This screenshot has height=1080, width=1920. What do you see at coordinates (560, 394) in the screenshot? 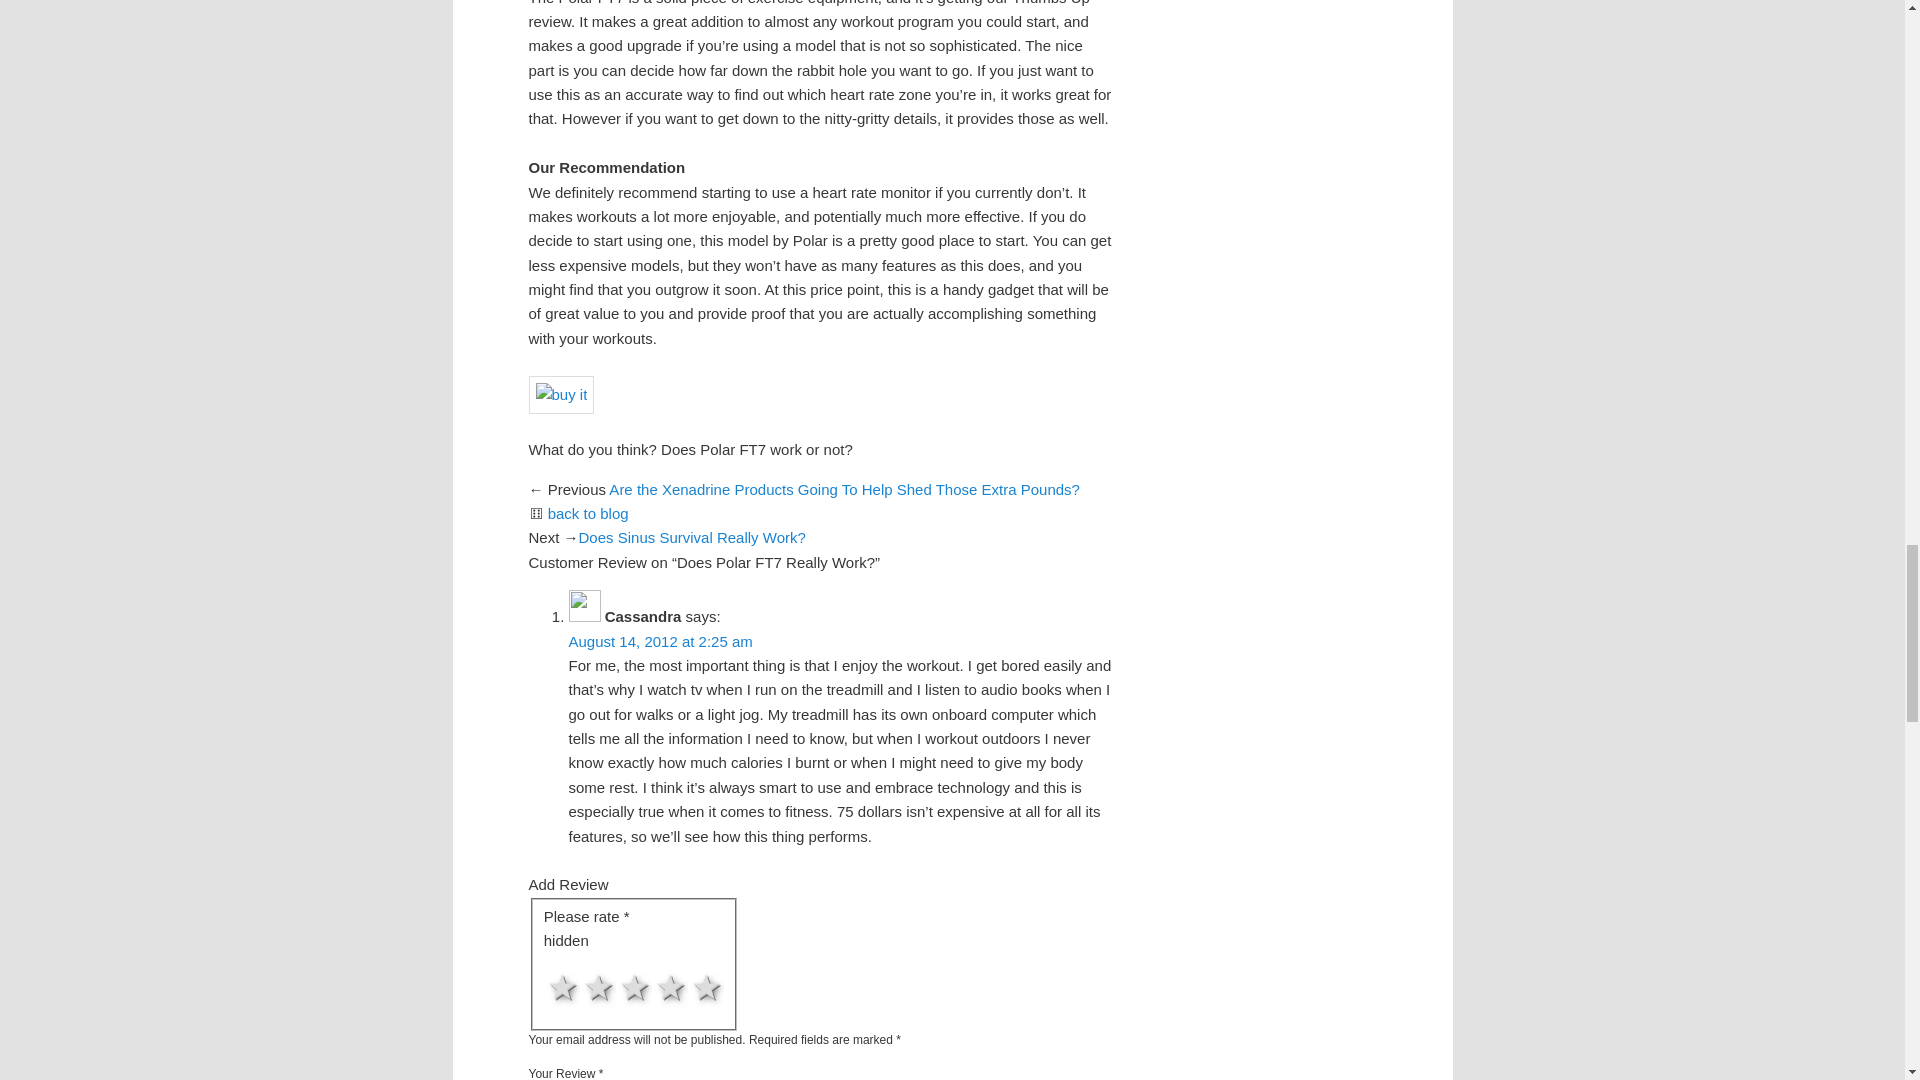
I see `buy it` at bounding box center [560, 394].